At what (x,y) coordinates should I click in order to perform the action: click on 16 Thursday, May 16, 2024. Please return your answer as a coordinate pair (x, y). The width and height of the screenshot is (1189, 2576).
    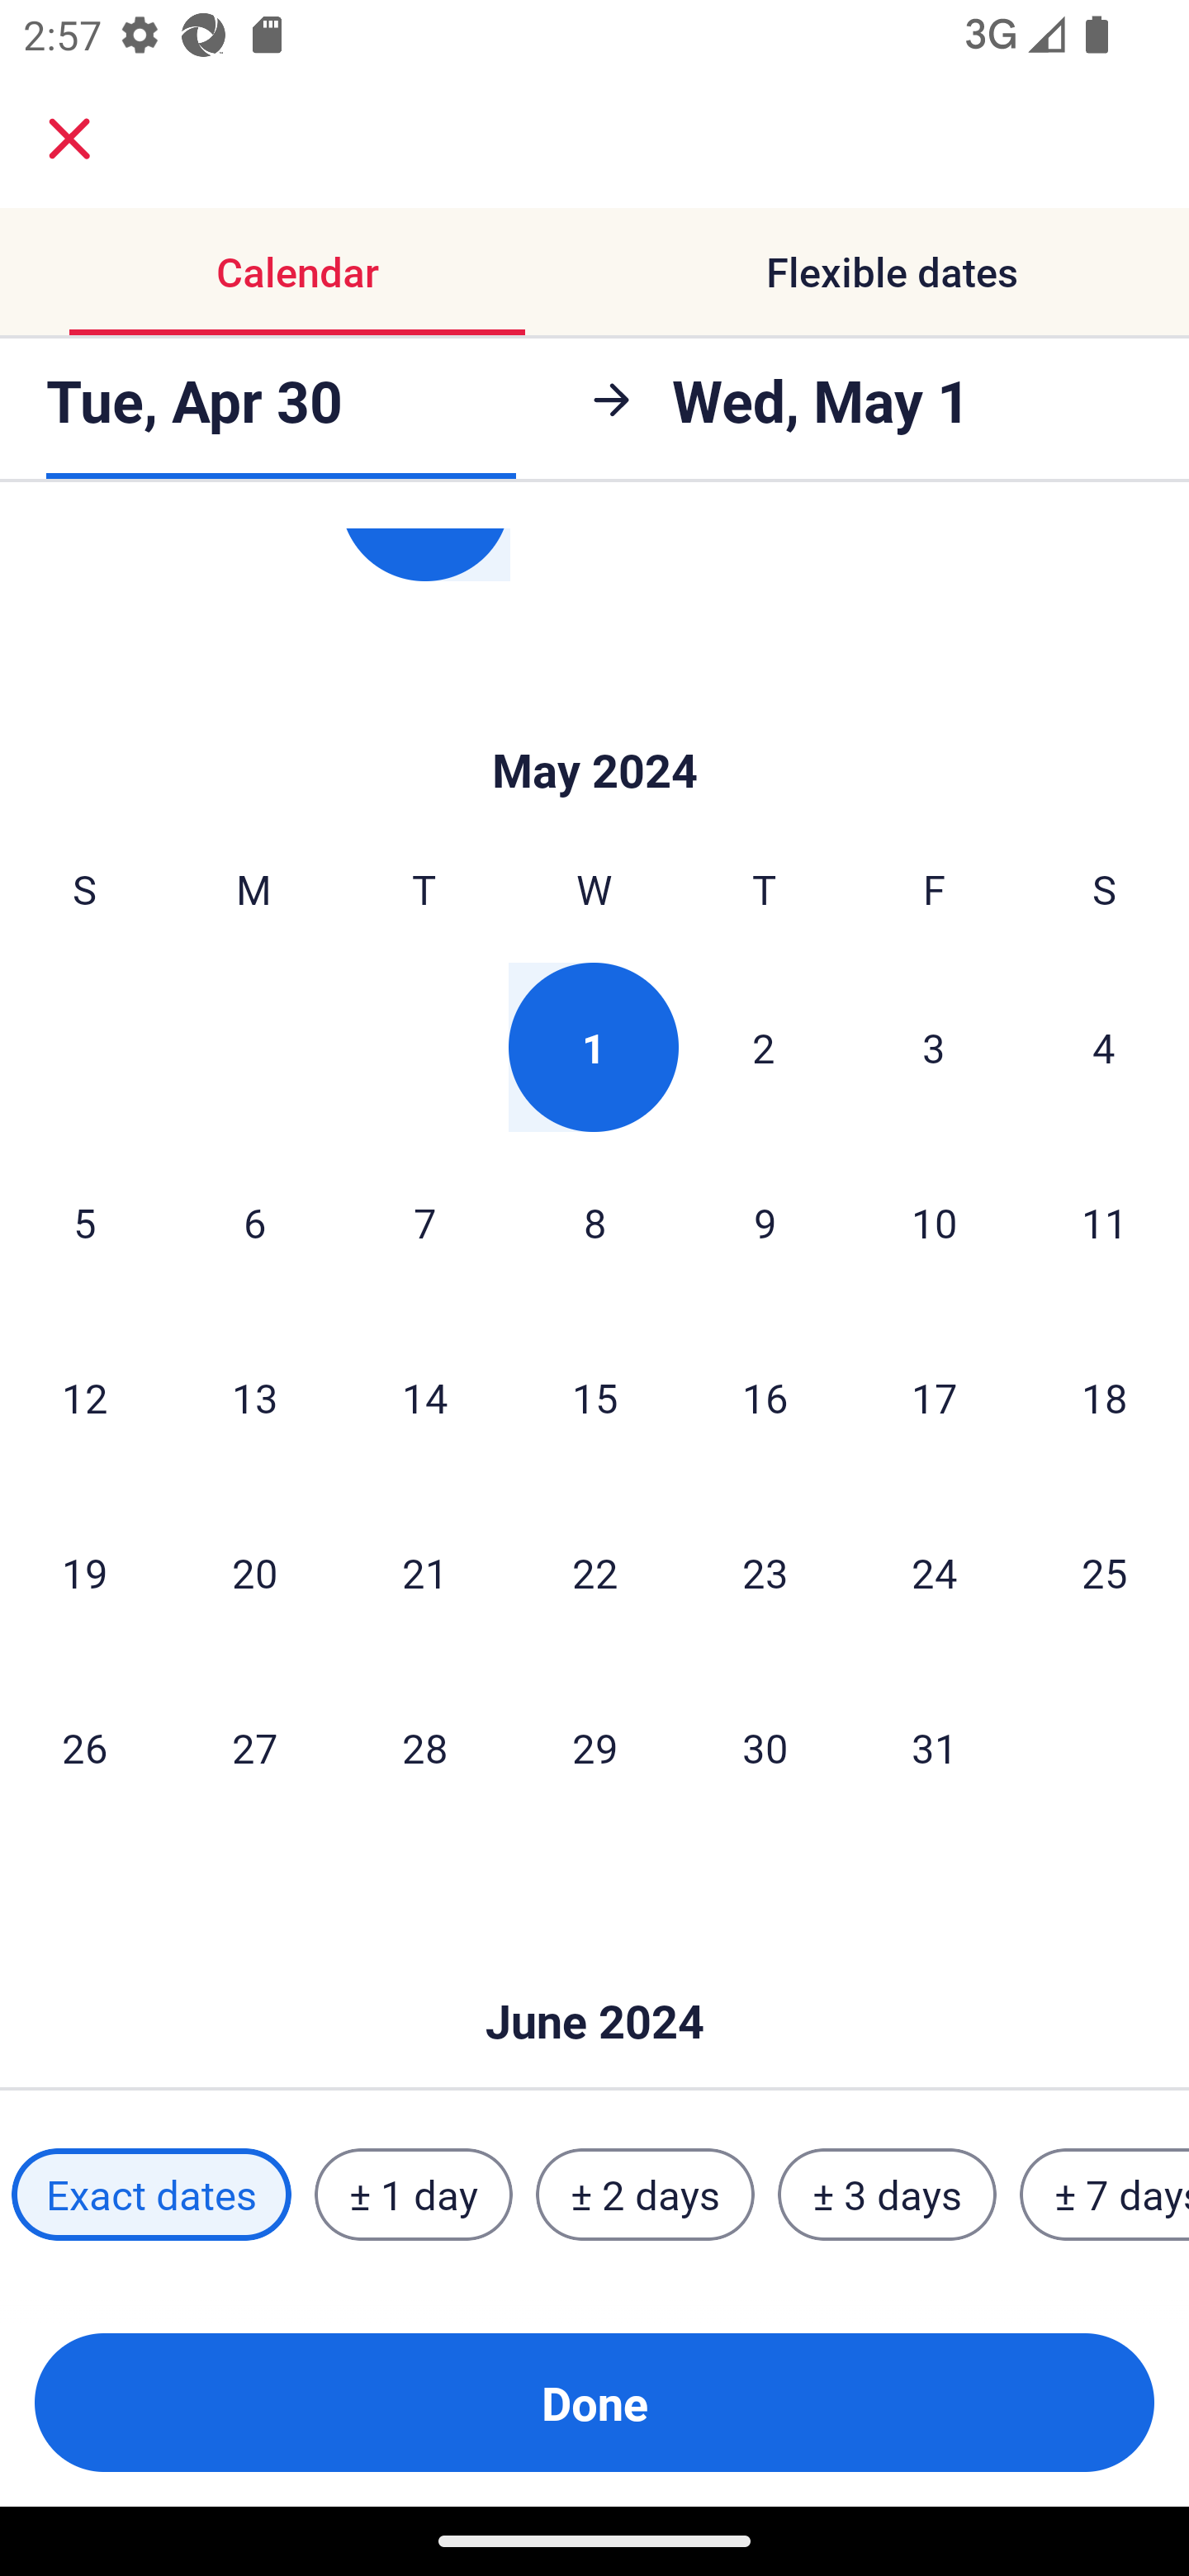
    Looking at the image, I should click on (765, 1397).